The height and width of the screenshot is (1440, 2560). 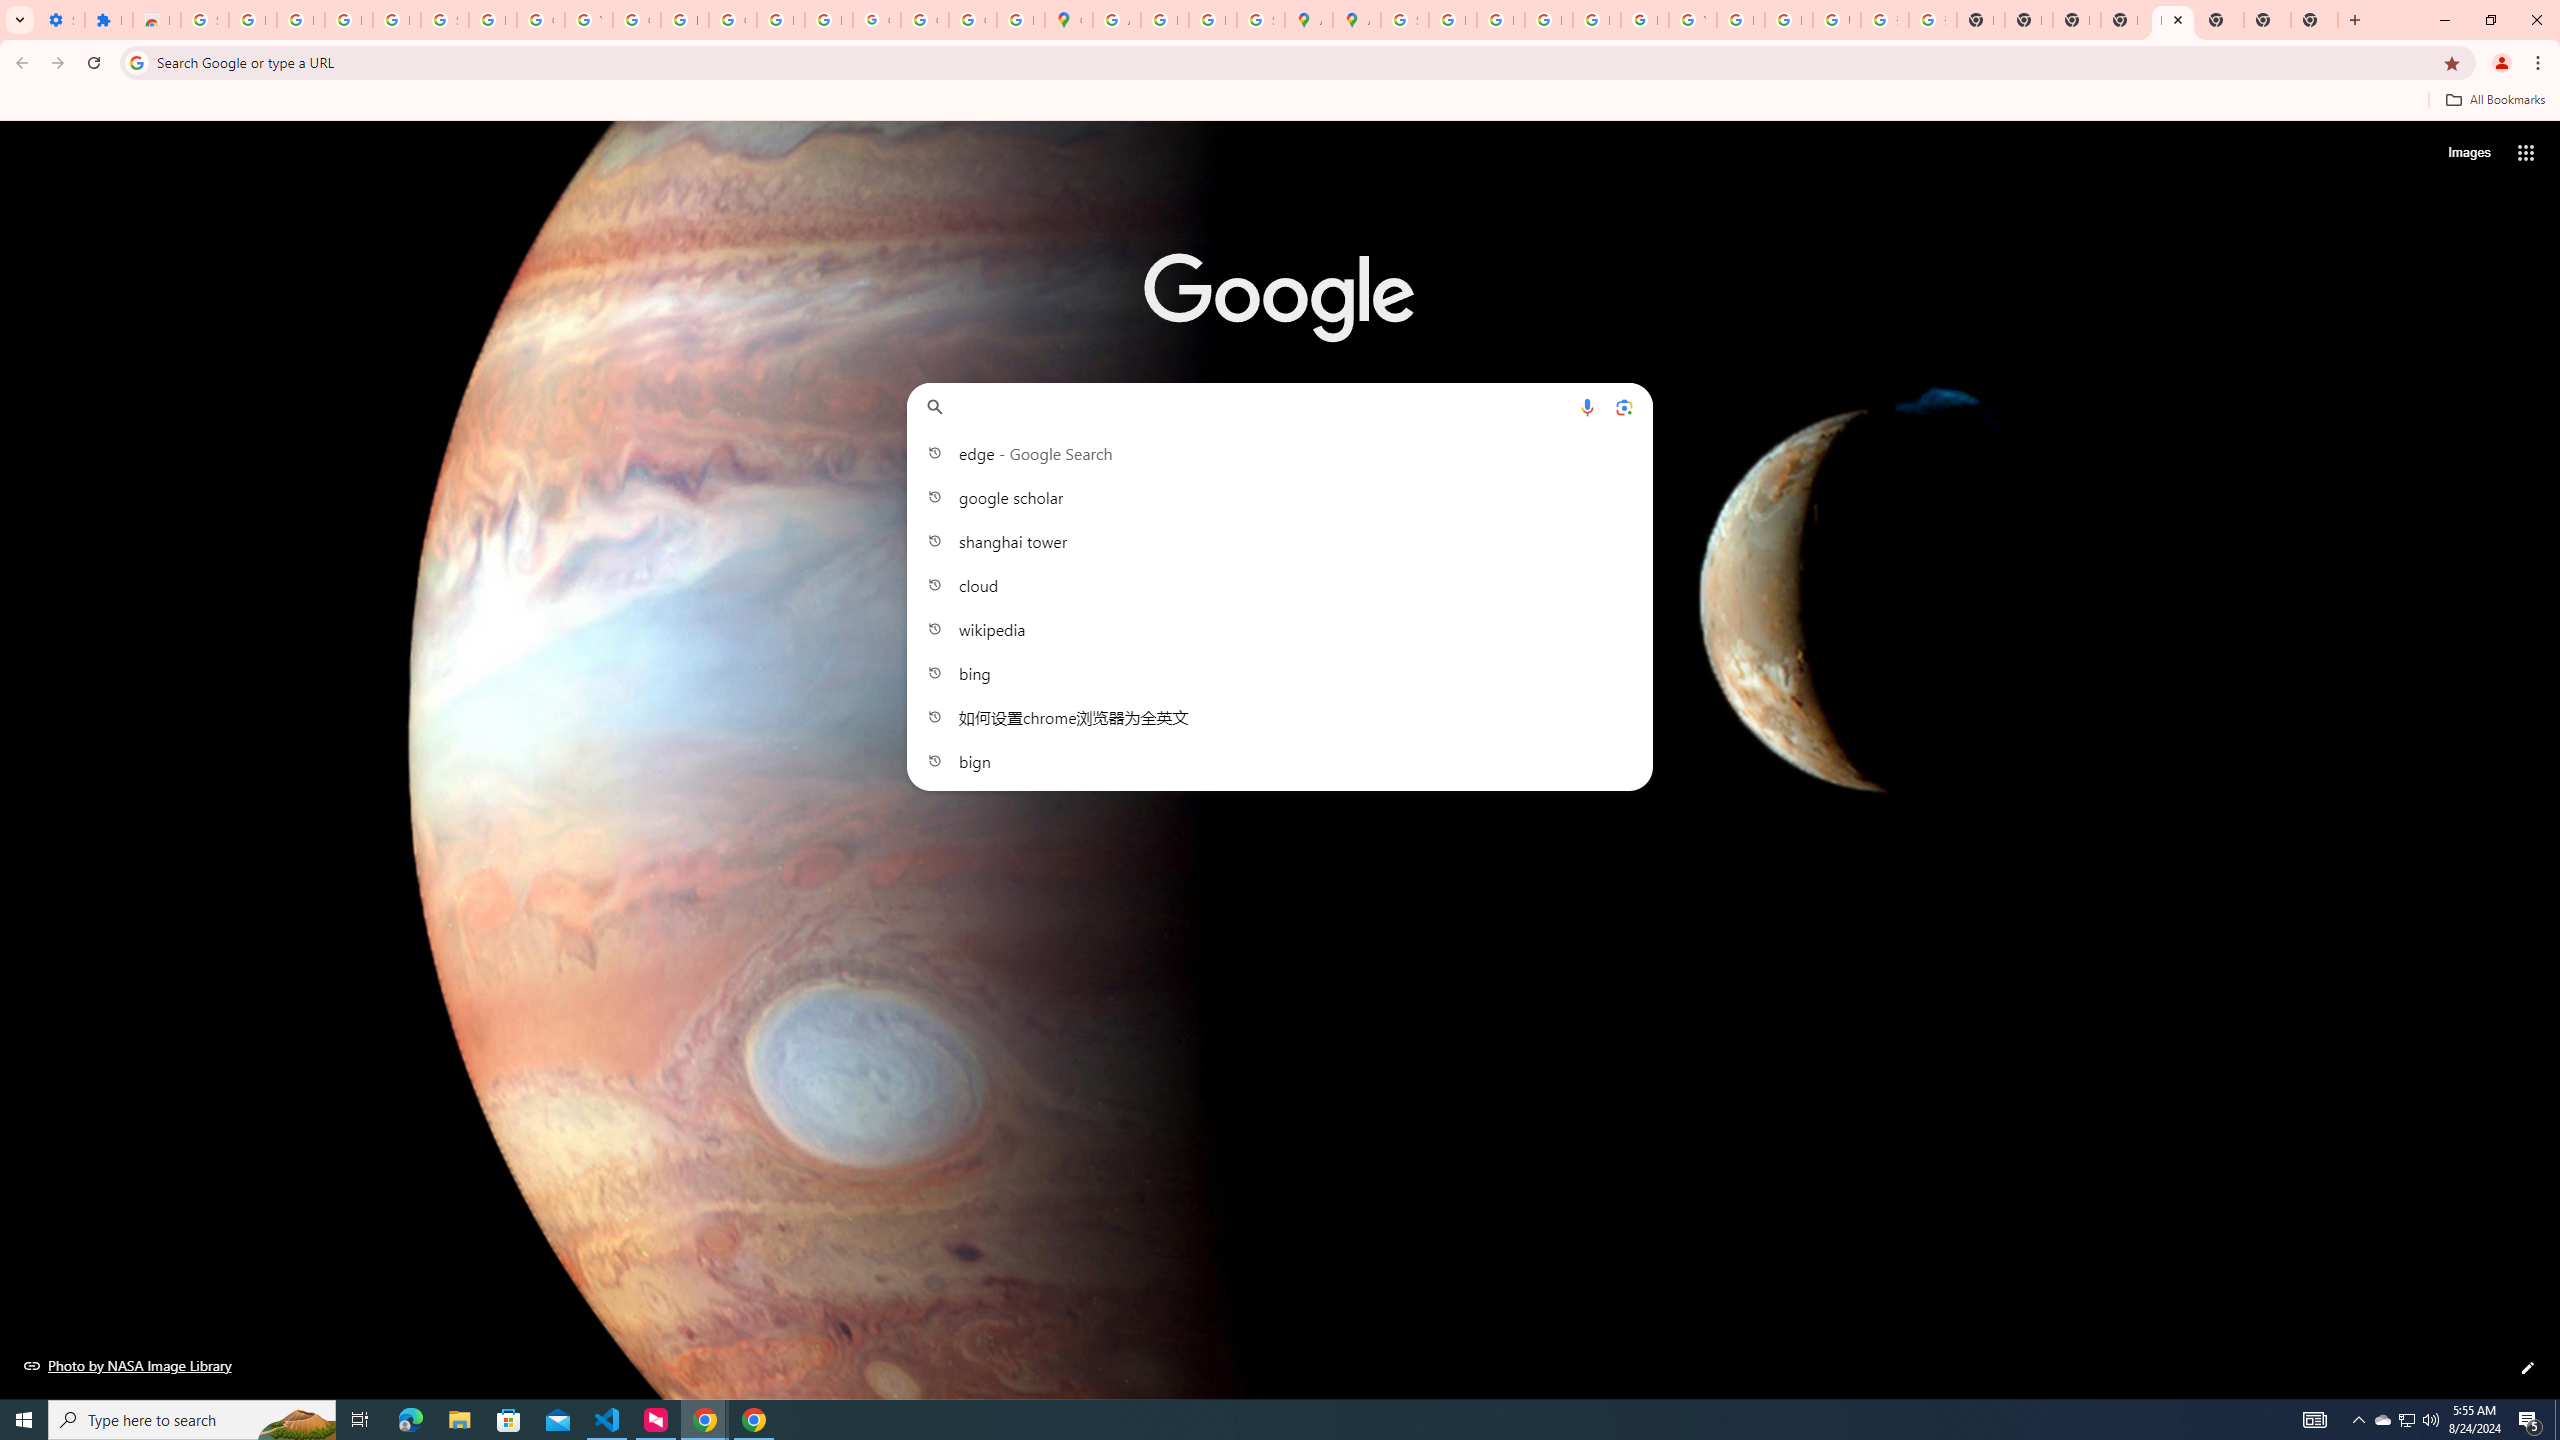 I want to click on Google Maps, so click(x=1068, y=20).